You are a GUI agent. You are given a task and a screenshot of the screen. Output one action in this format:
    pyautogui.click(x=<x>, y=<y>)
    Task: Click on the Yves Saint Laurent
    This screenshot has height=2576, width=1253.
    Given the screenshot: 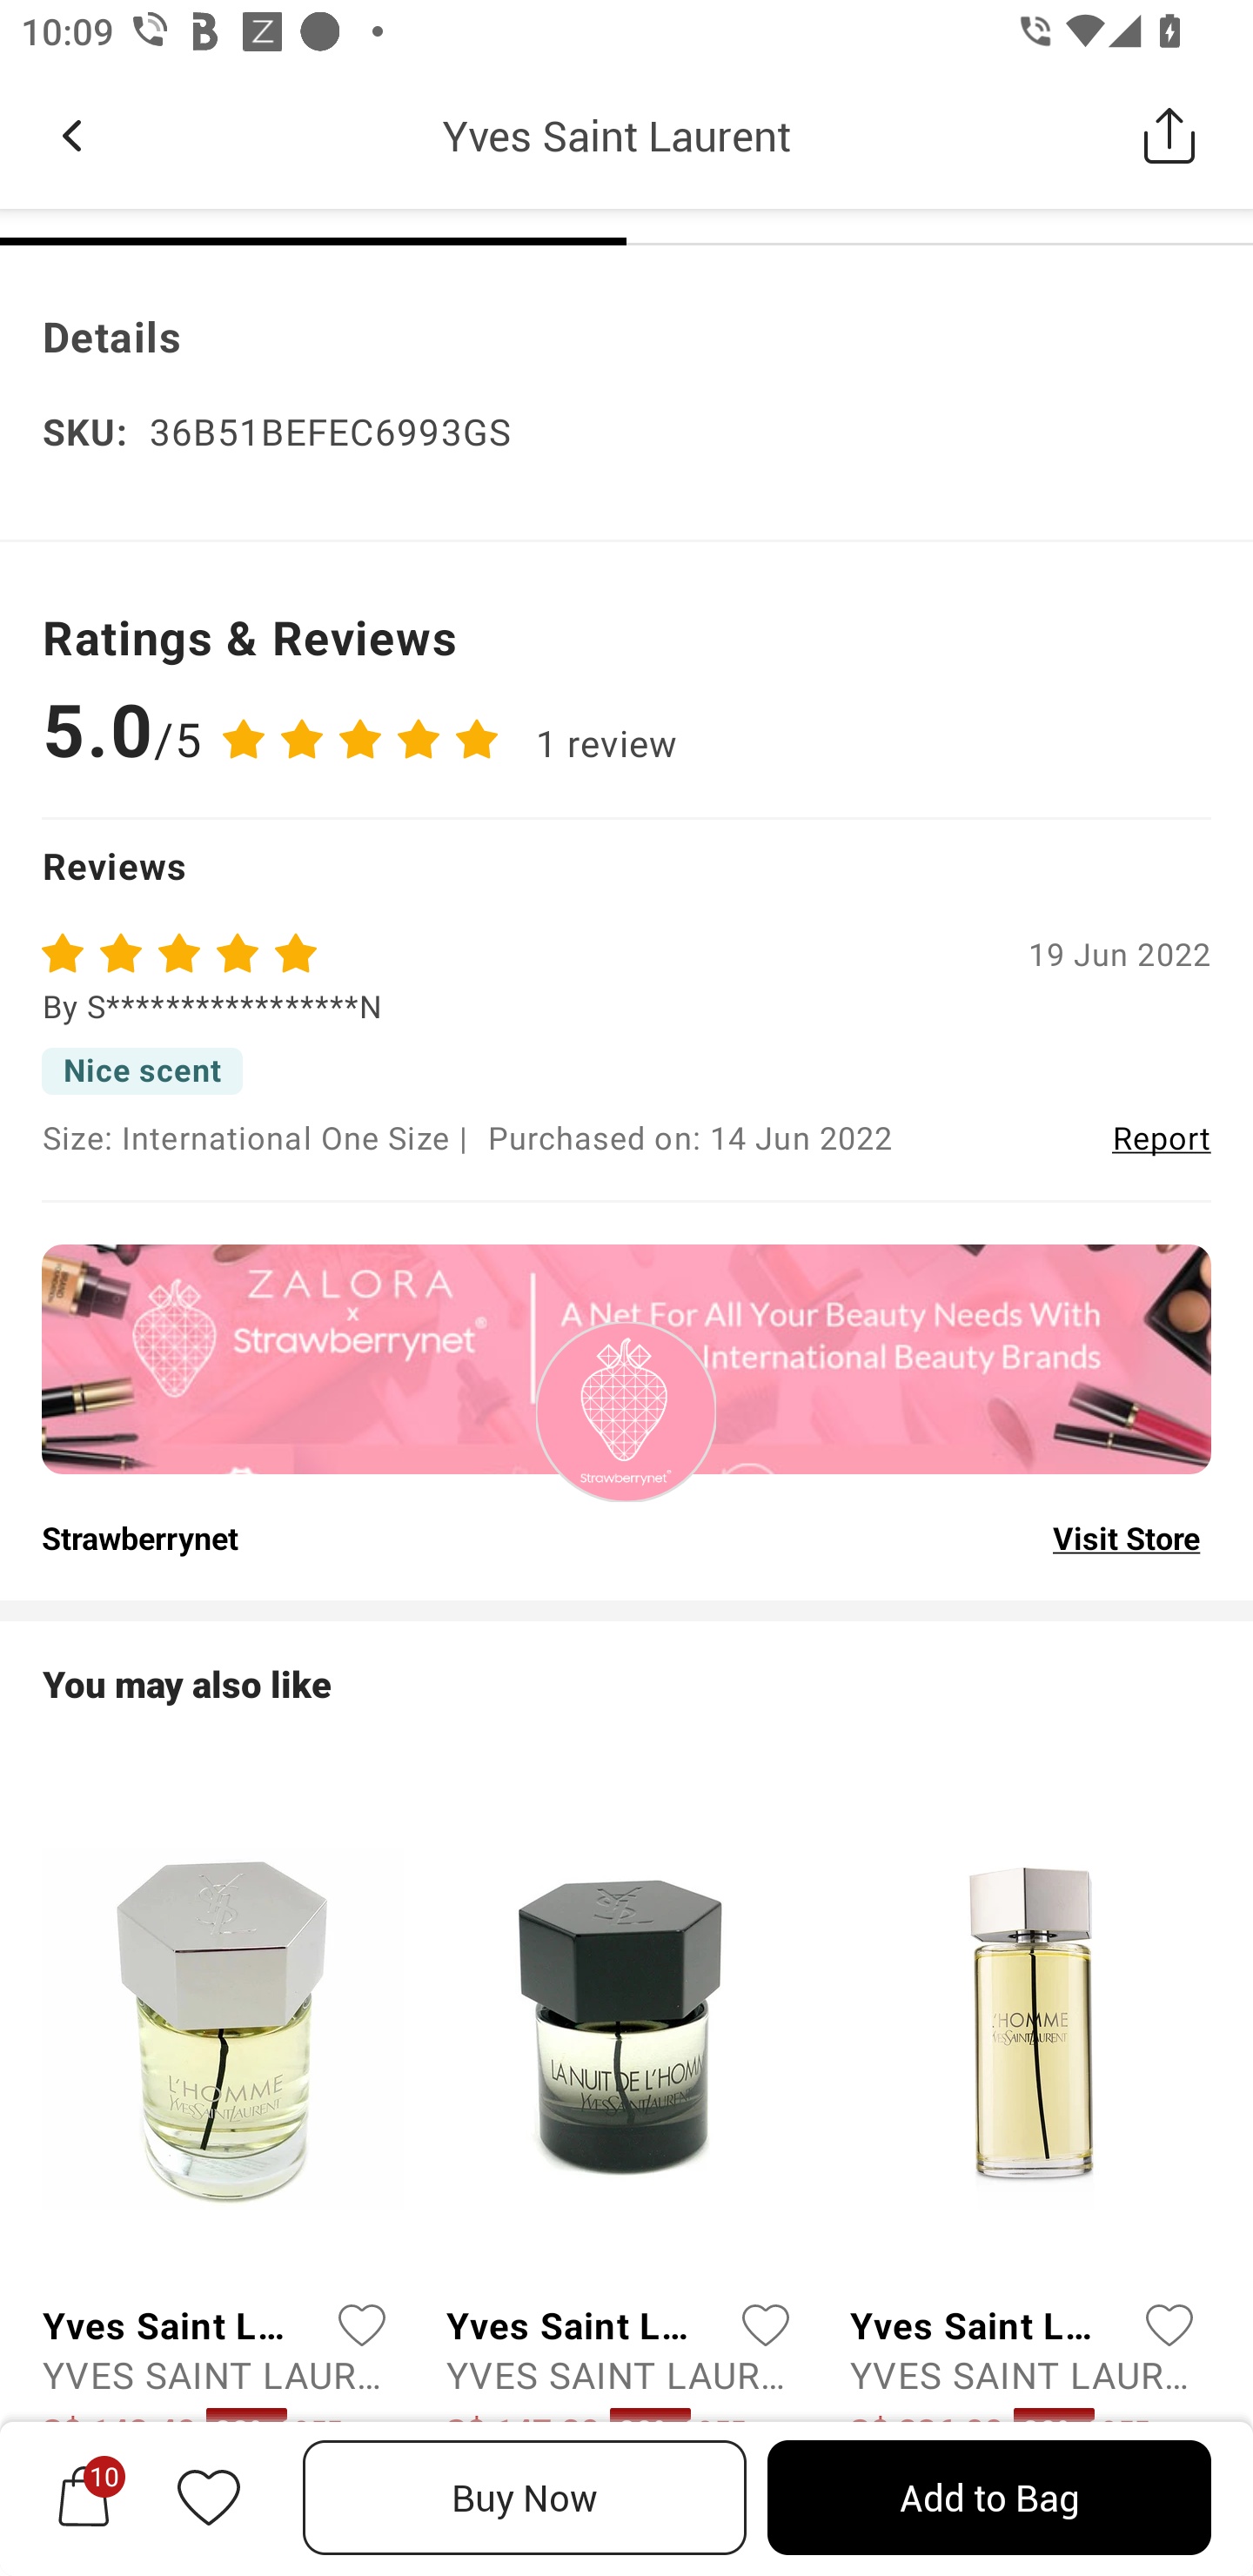 What is the action you would take?
    pyautogui.click(x=616, y=135)
    